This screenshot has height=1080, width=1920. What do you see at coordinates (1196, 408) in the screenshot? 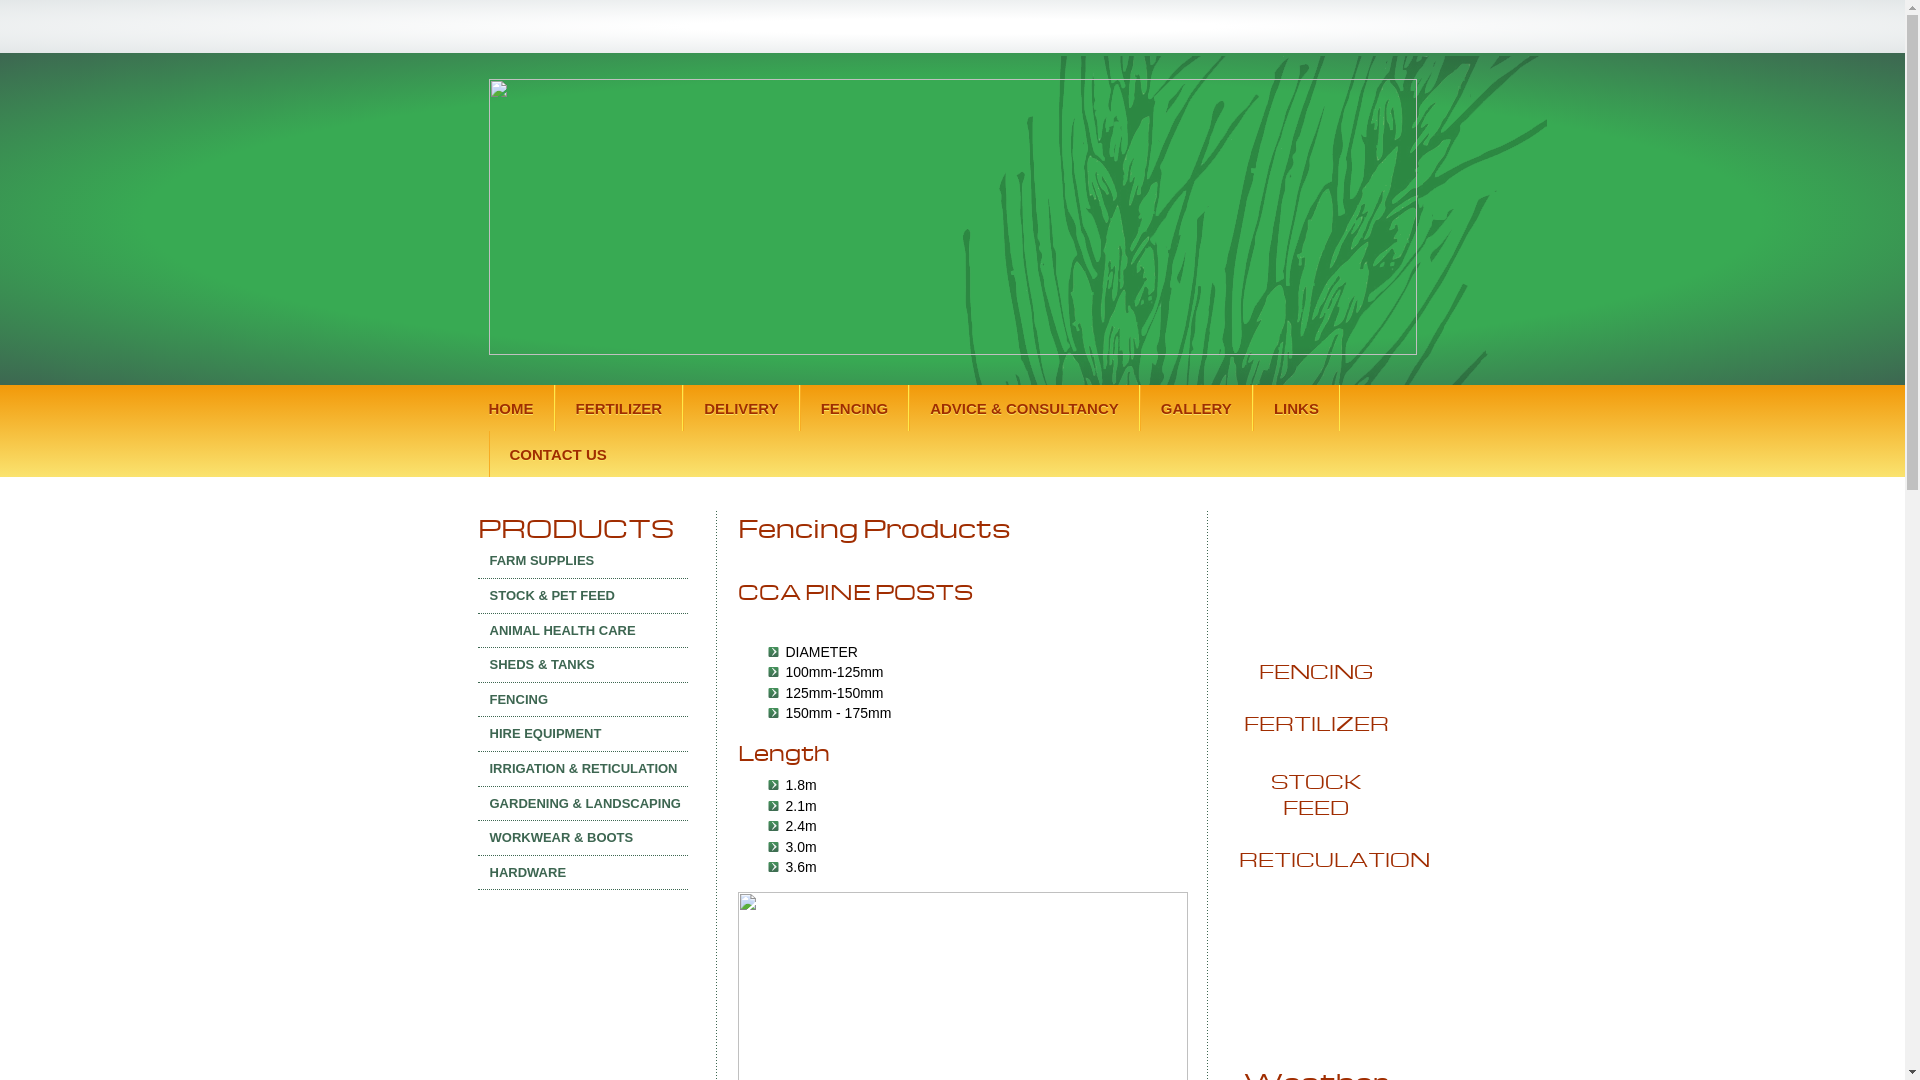
I see `GALLERY` at bounding box center [1196, 408].